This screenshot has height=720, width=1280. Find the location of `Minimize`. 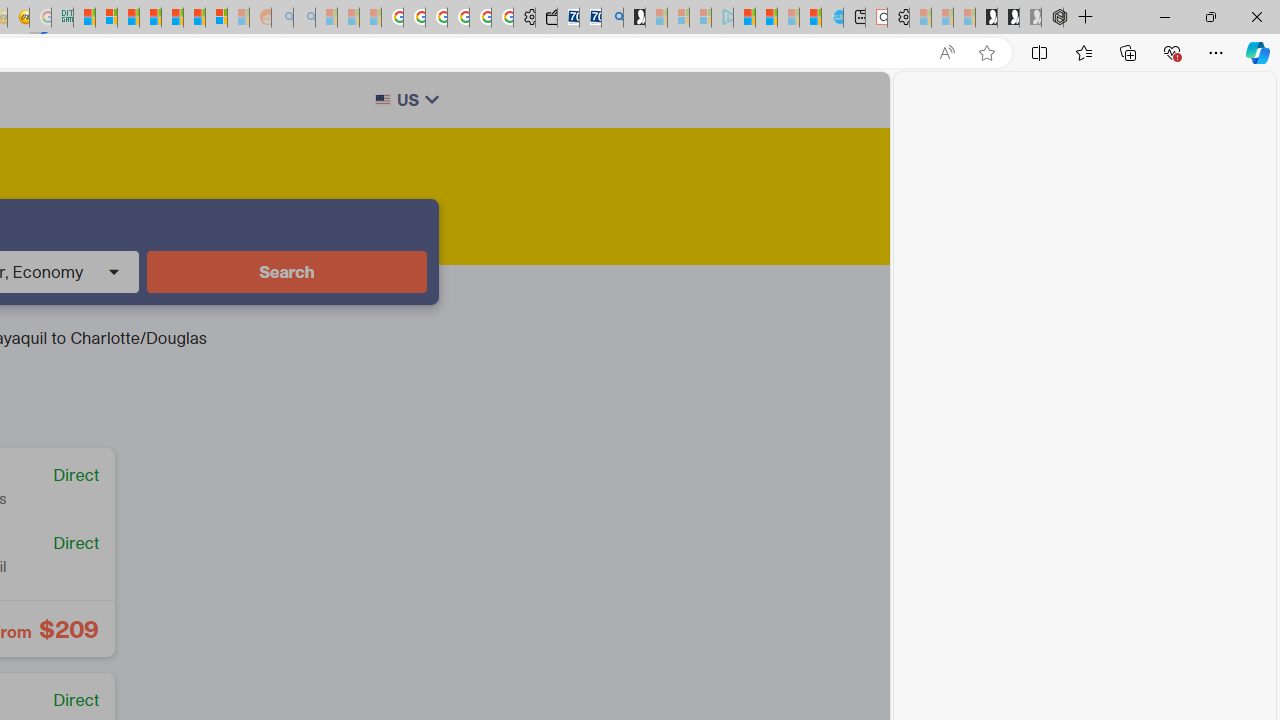

Minimize is located at coordinates (1164, 16).